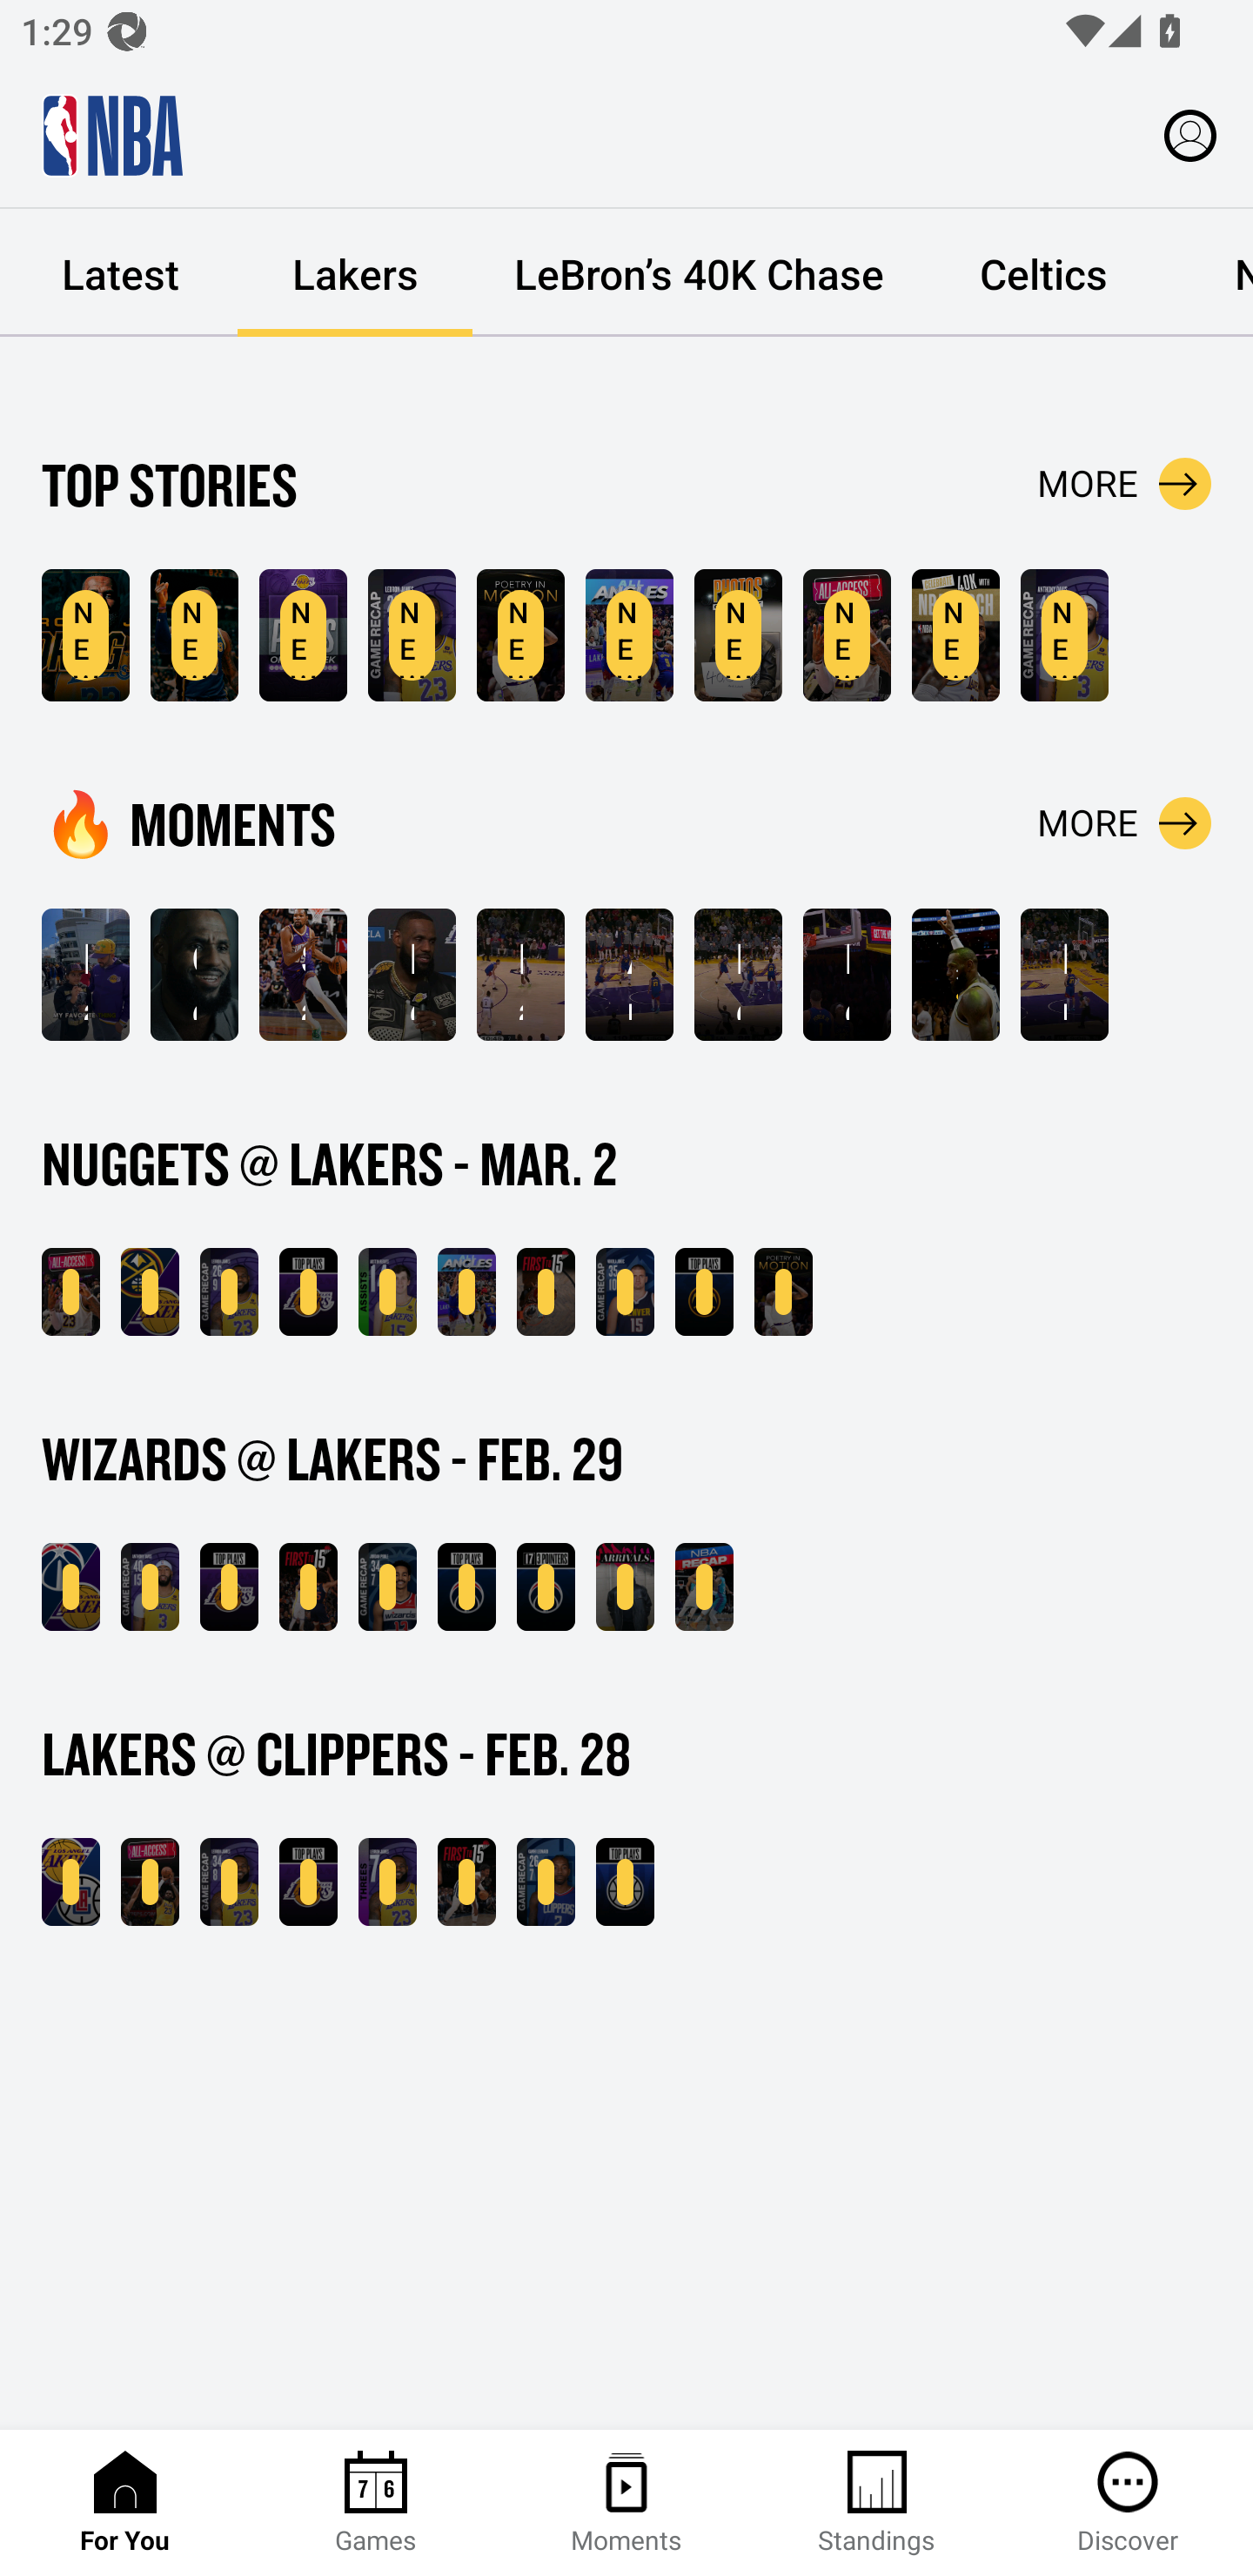 Image resolution: width=1253 pixels, height=2576 pixels. I want to click on DEN's Top Plays from DEN vs. LAL NEW, so click(704, 1291).